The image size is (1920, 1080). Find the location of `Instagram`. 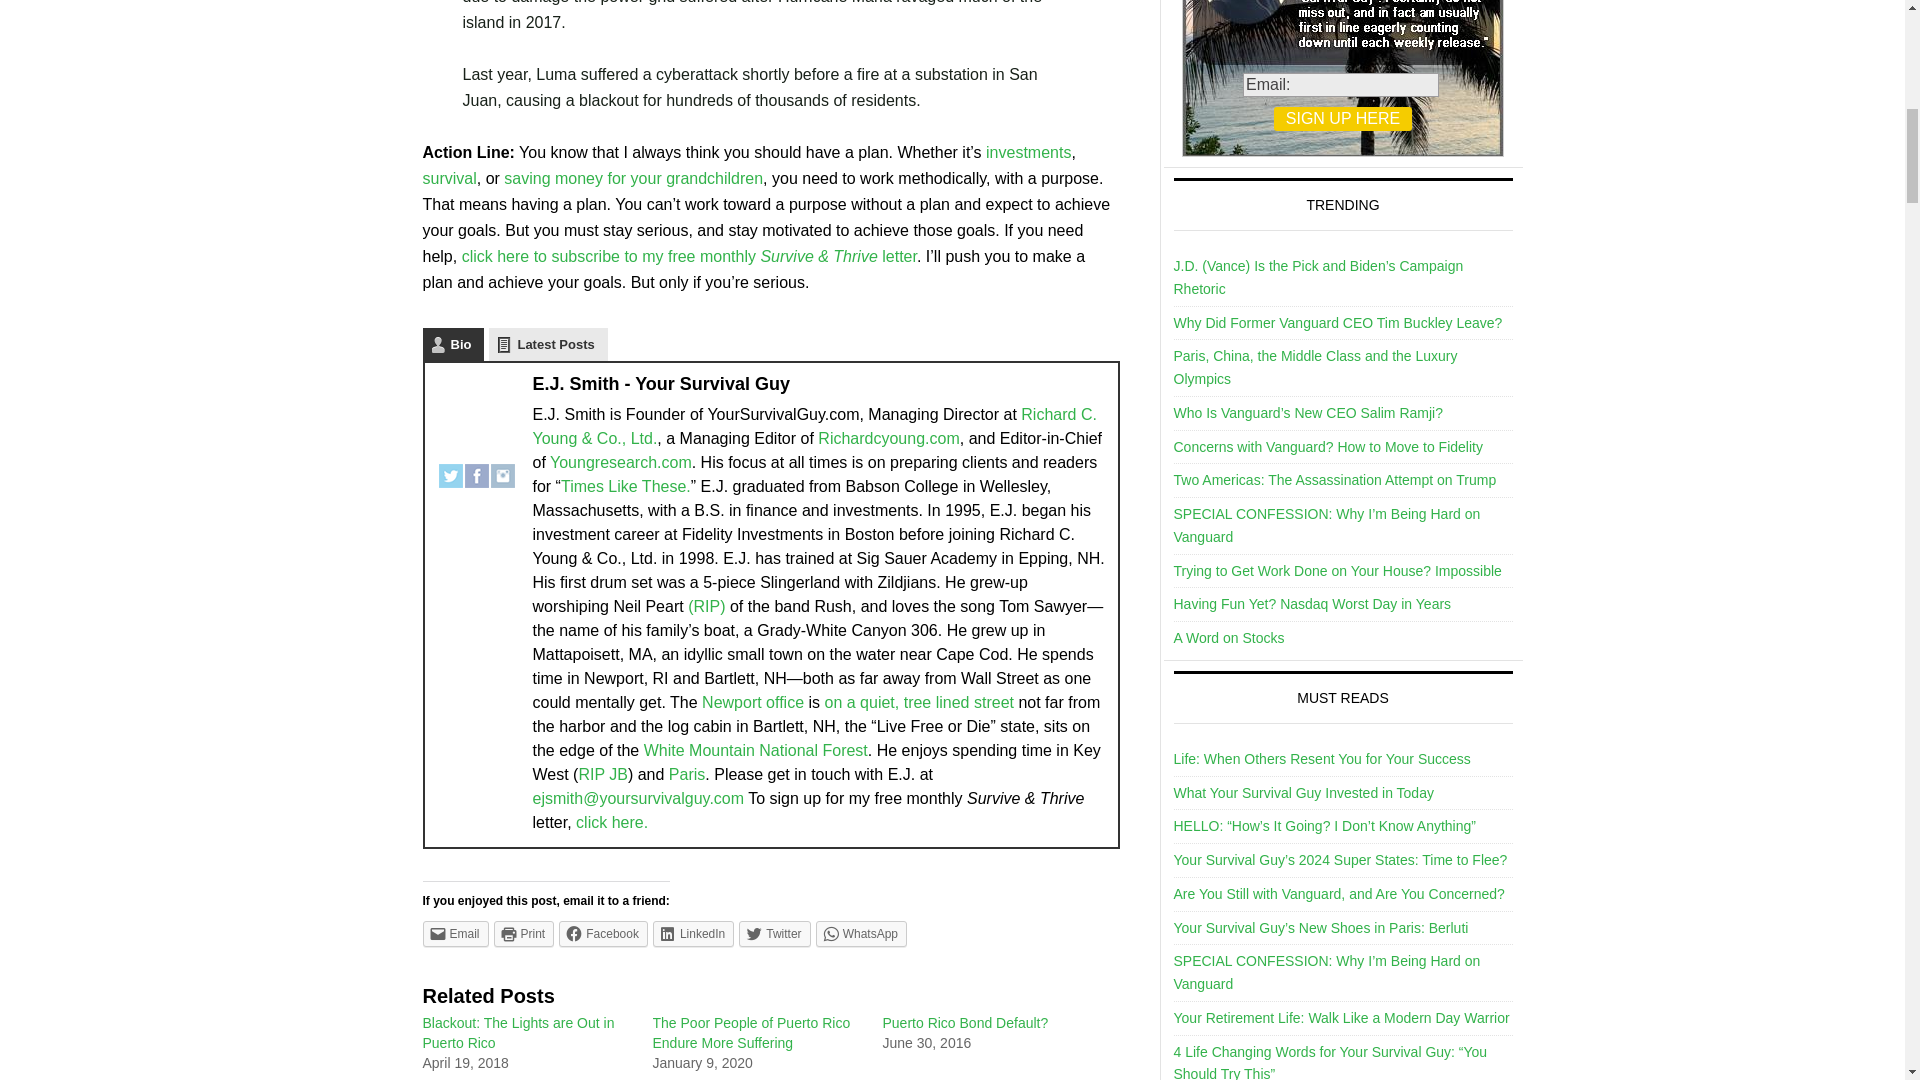

Instagram is located at coordinates (502, 467).